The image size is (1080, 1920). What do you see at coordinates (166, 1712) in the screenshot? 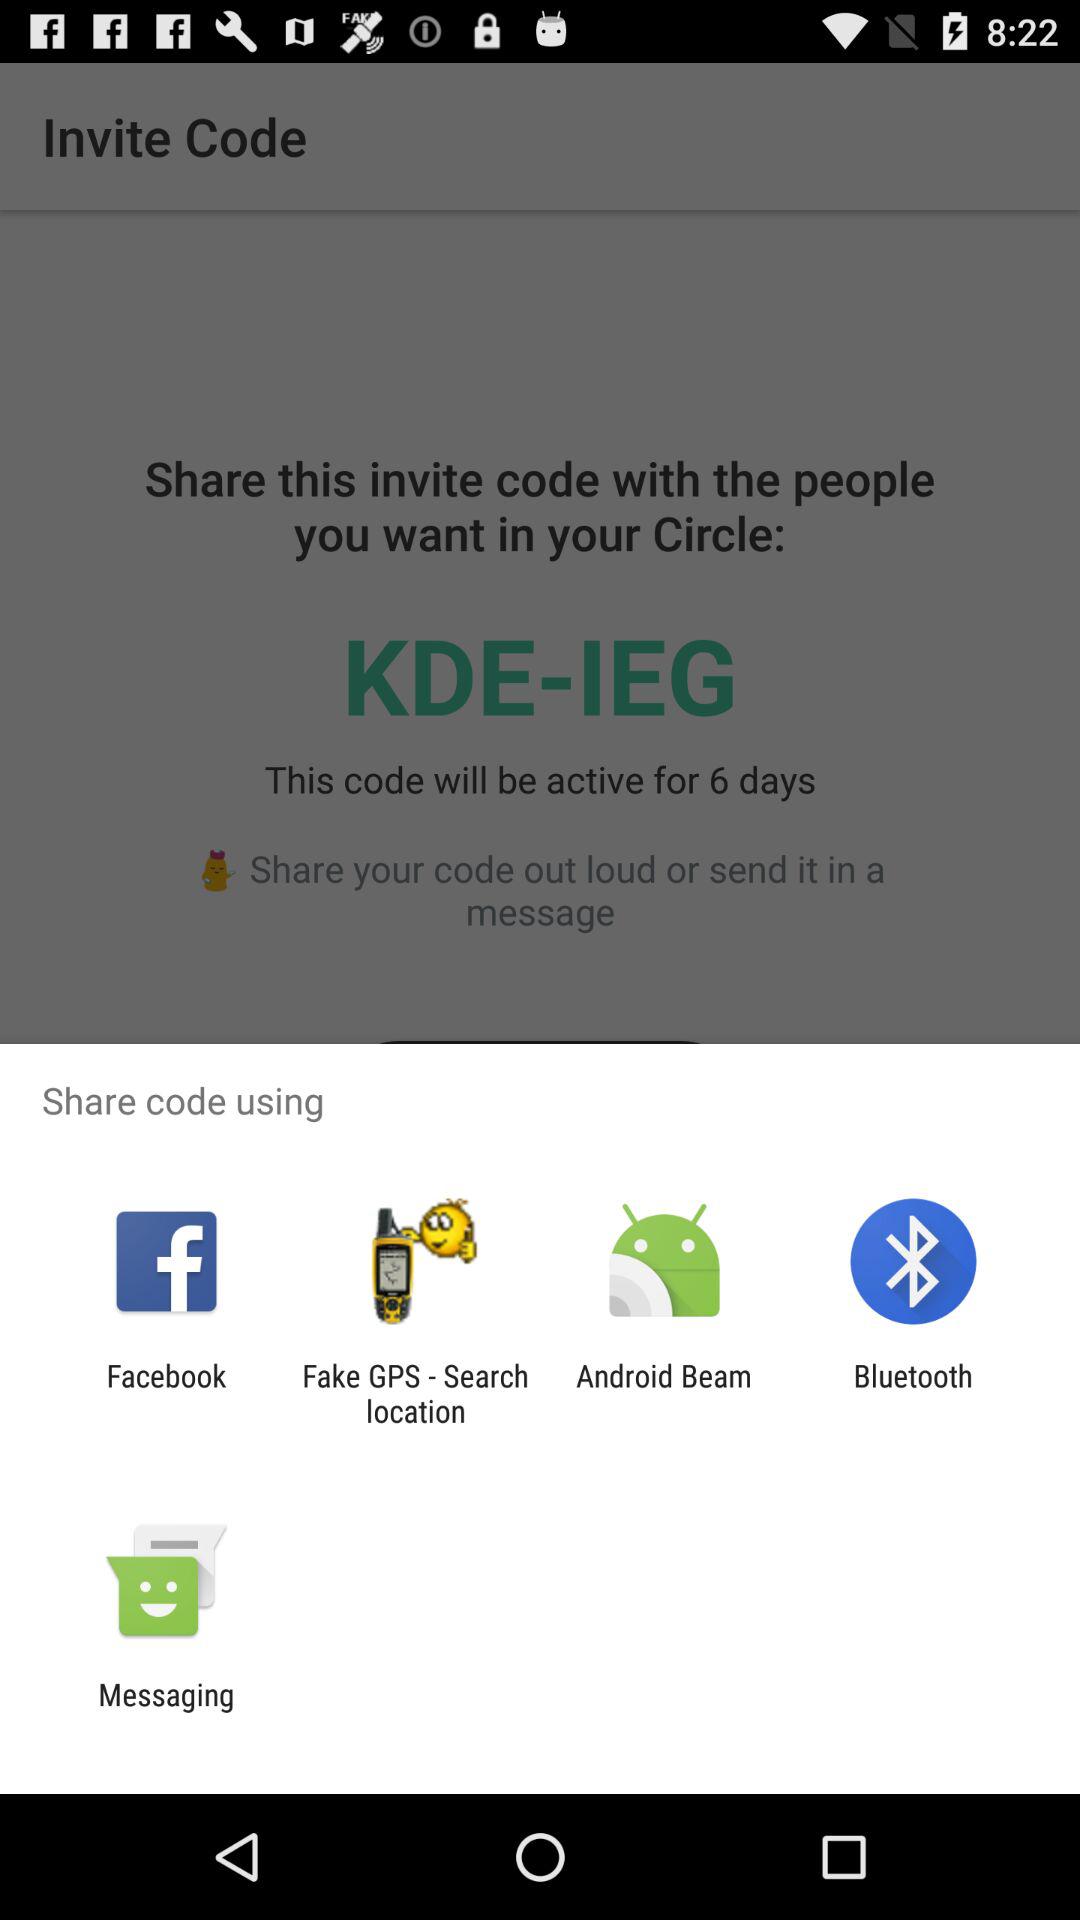
I see `turn off messaging icon` at bounding box center [166, 1712].